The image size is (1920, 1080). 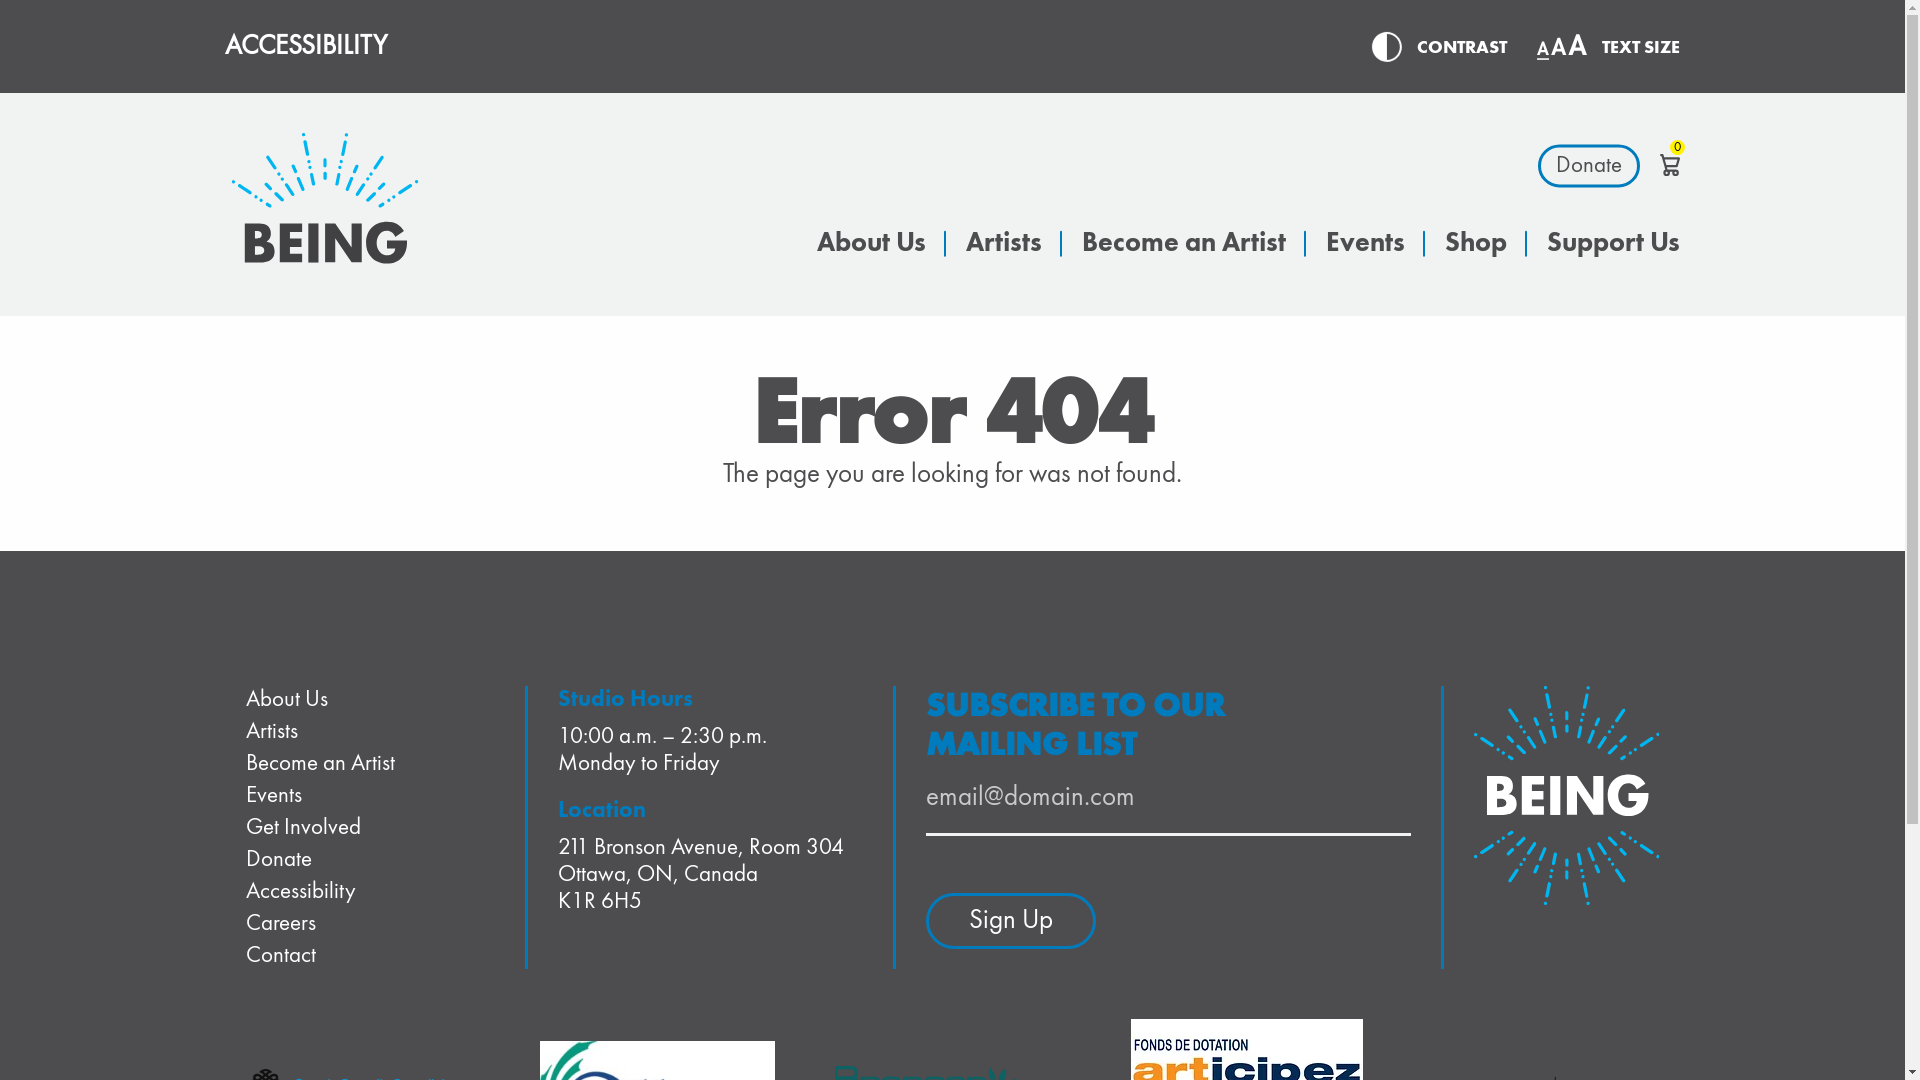 I want to click on Accessibility, so click(x=300, y=891).